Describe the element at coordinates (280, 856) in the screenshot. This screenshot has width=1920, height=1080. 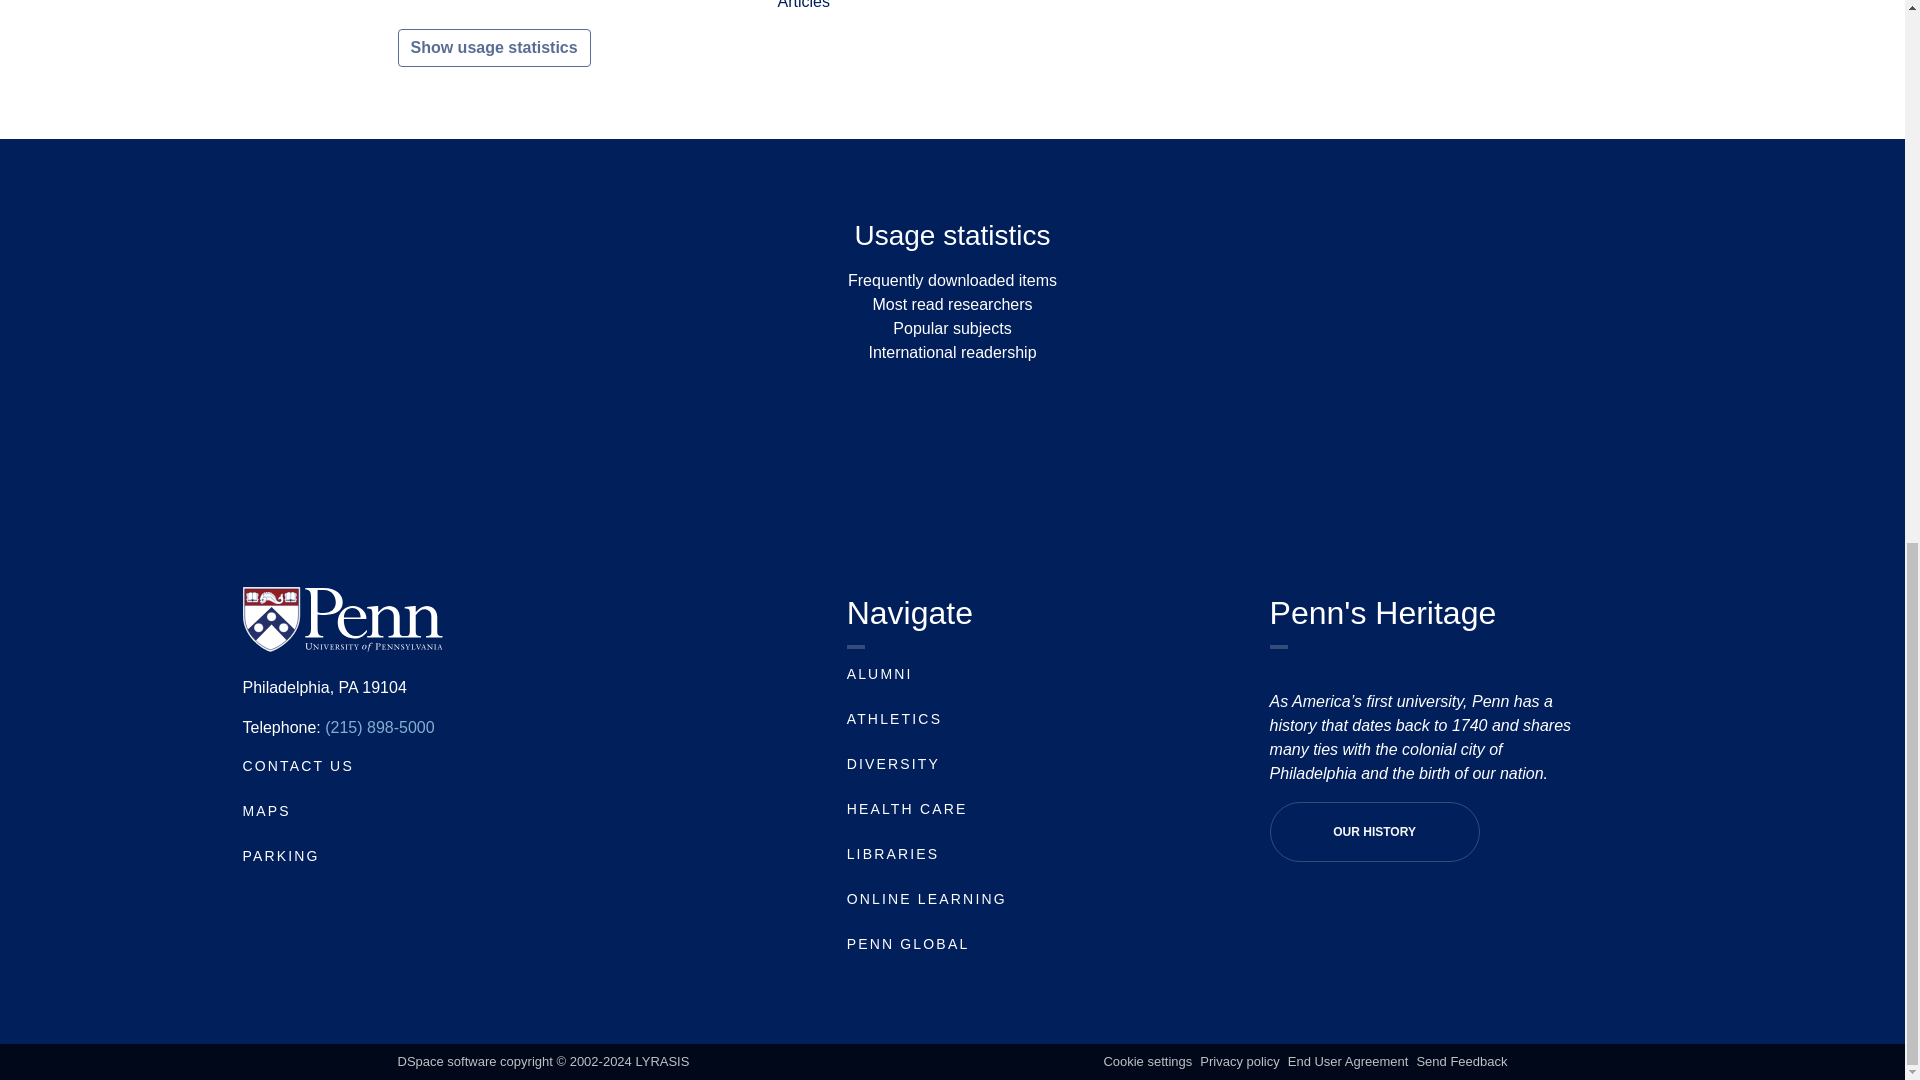
I see `PARKING` at that location.